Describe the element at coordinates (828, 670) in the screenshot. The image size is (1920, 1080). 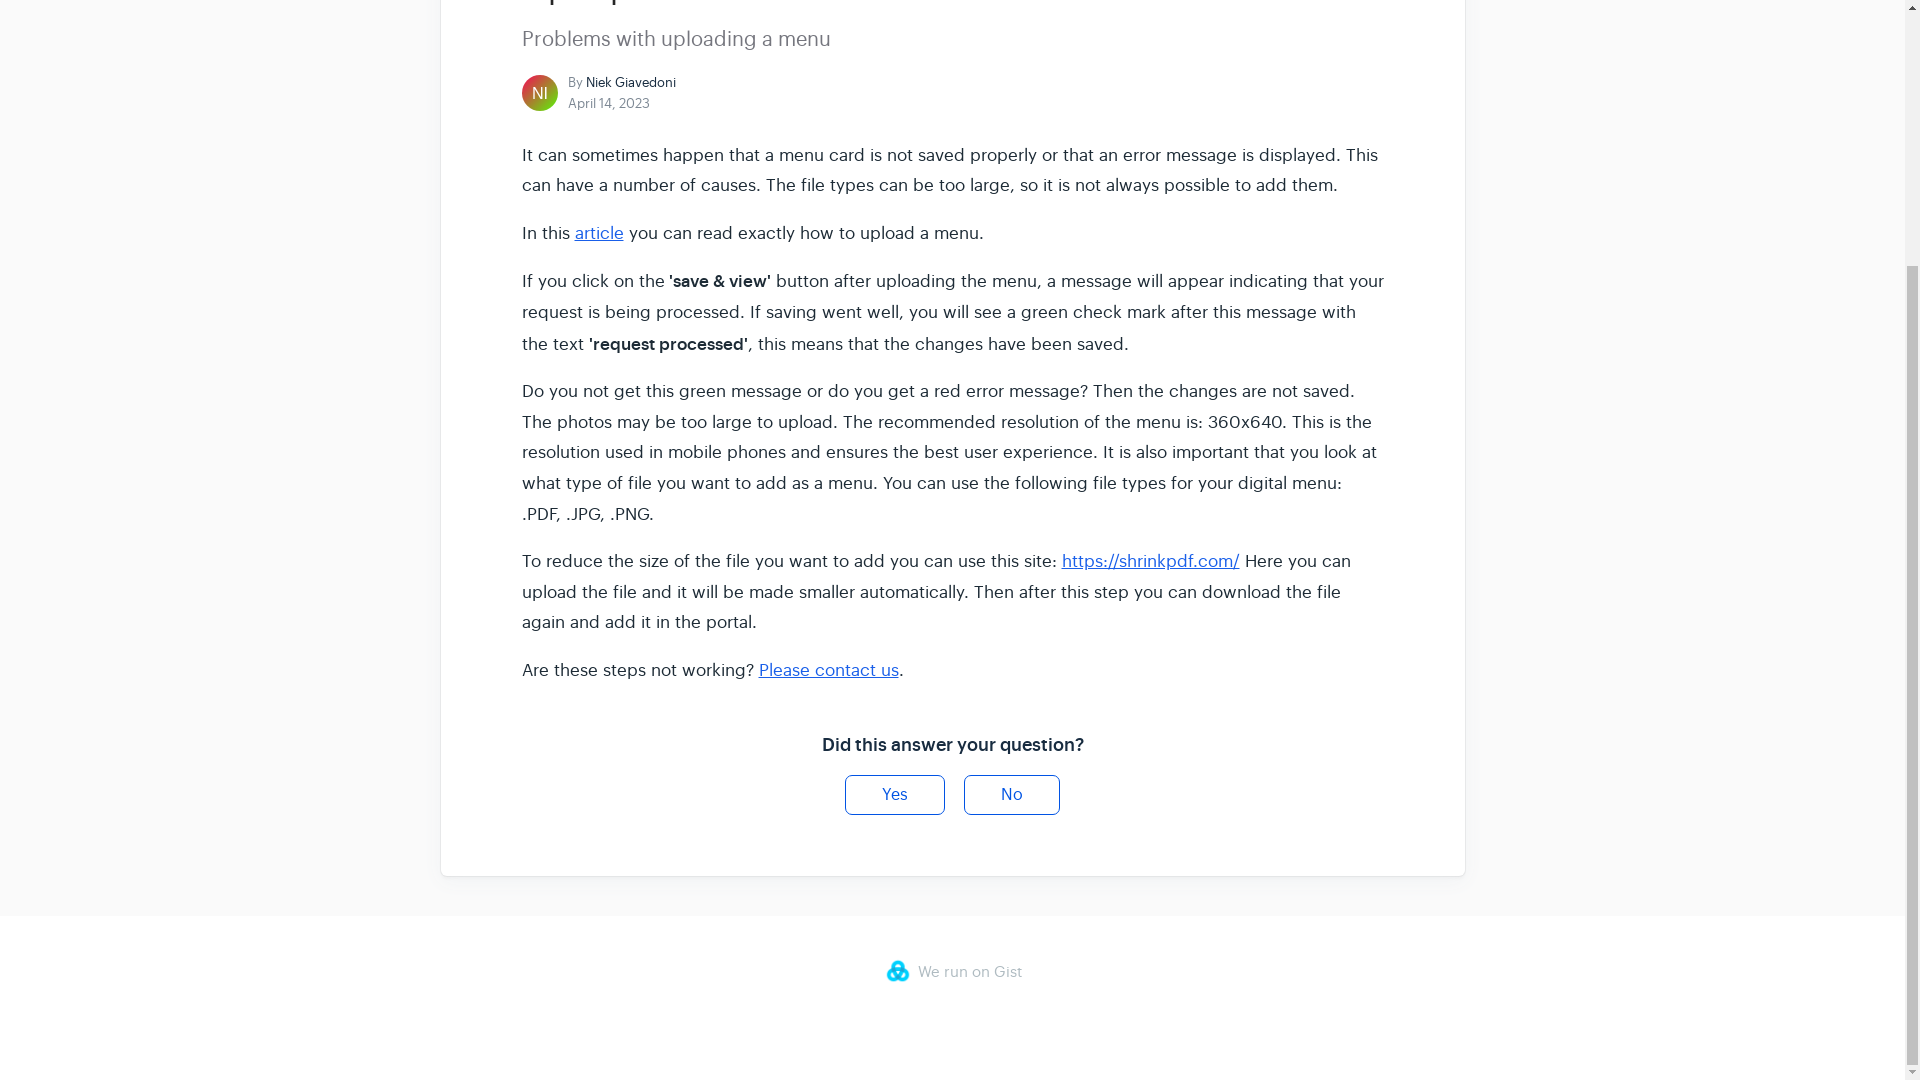
I see `Please contact us` at that location.